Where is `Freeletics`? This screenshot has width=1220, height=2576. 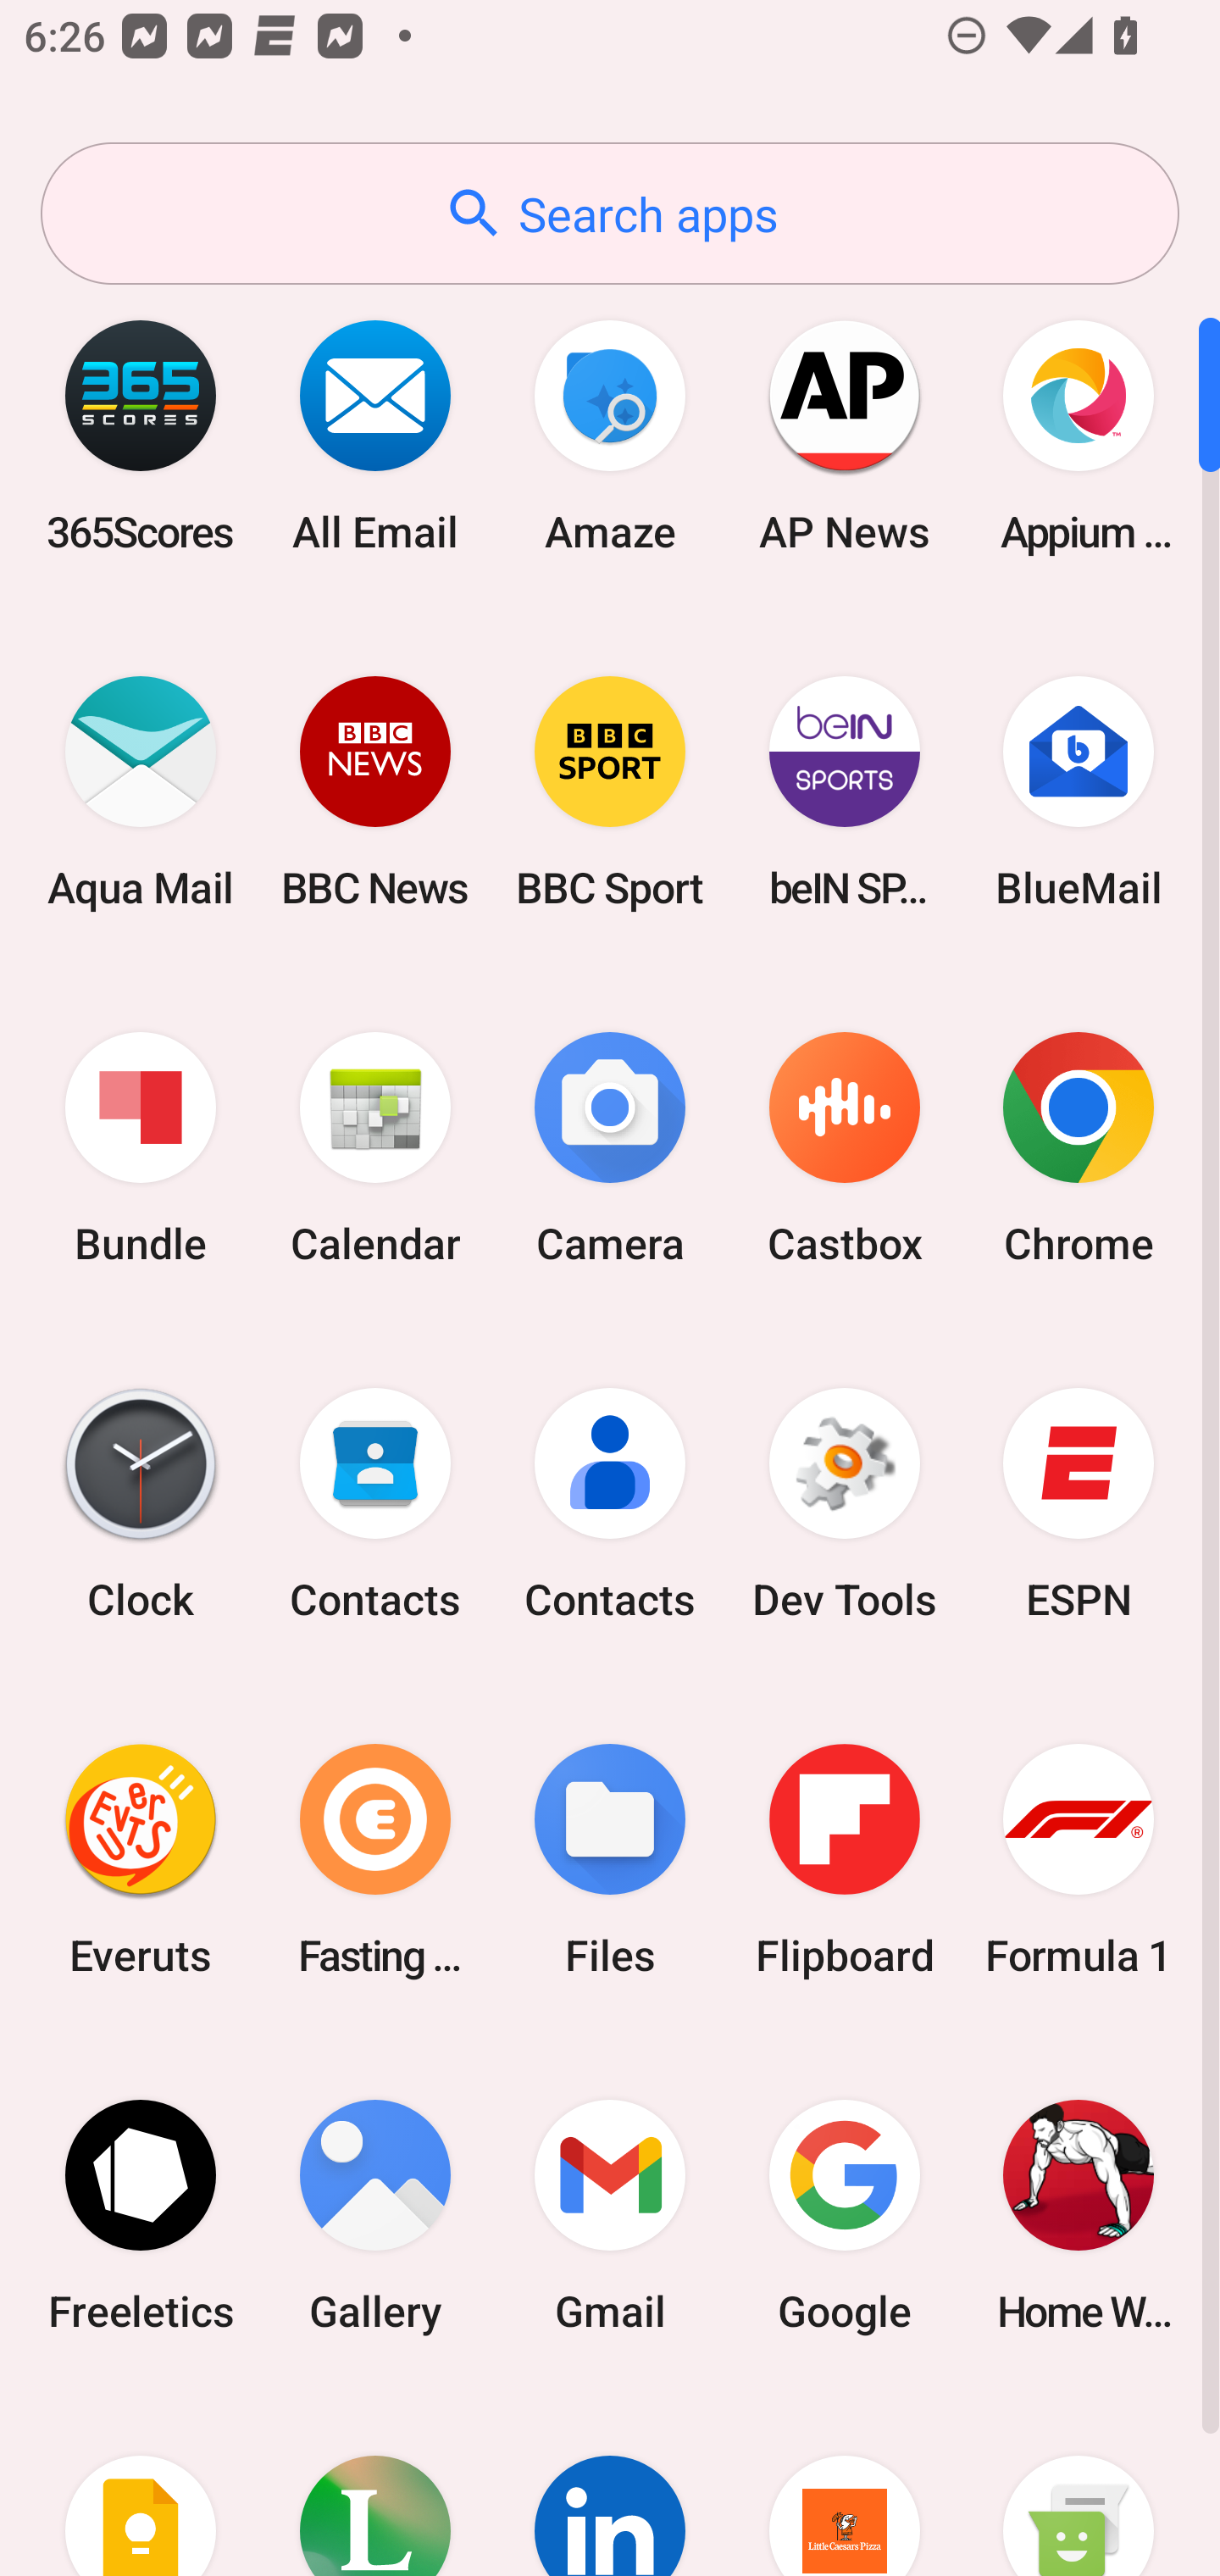 Freeletics is located at coordinates (141, 2215).